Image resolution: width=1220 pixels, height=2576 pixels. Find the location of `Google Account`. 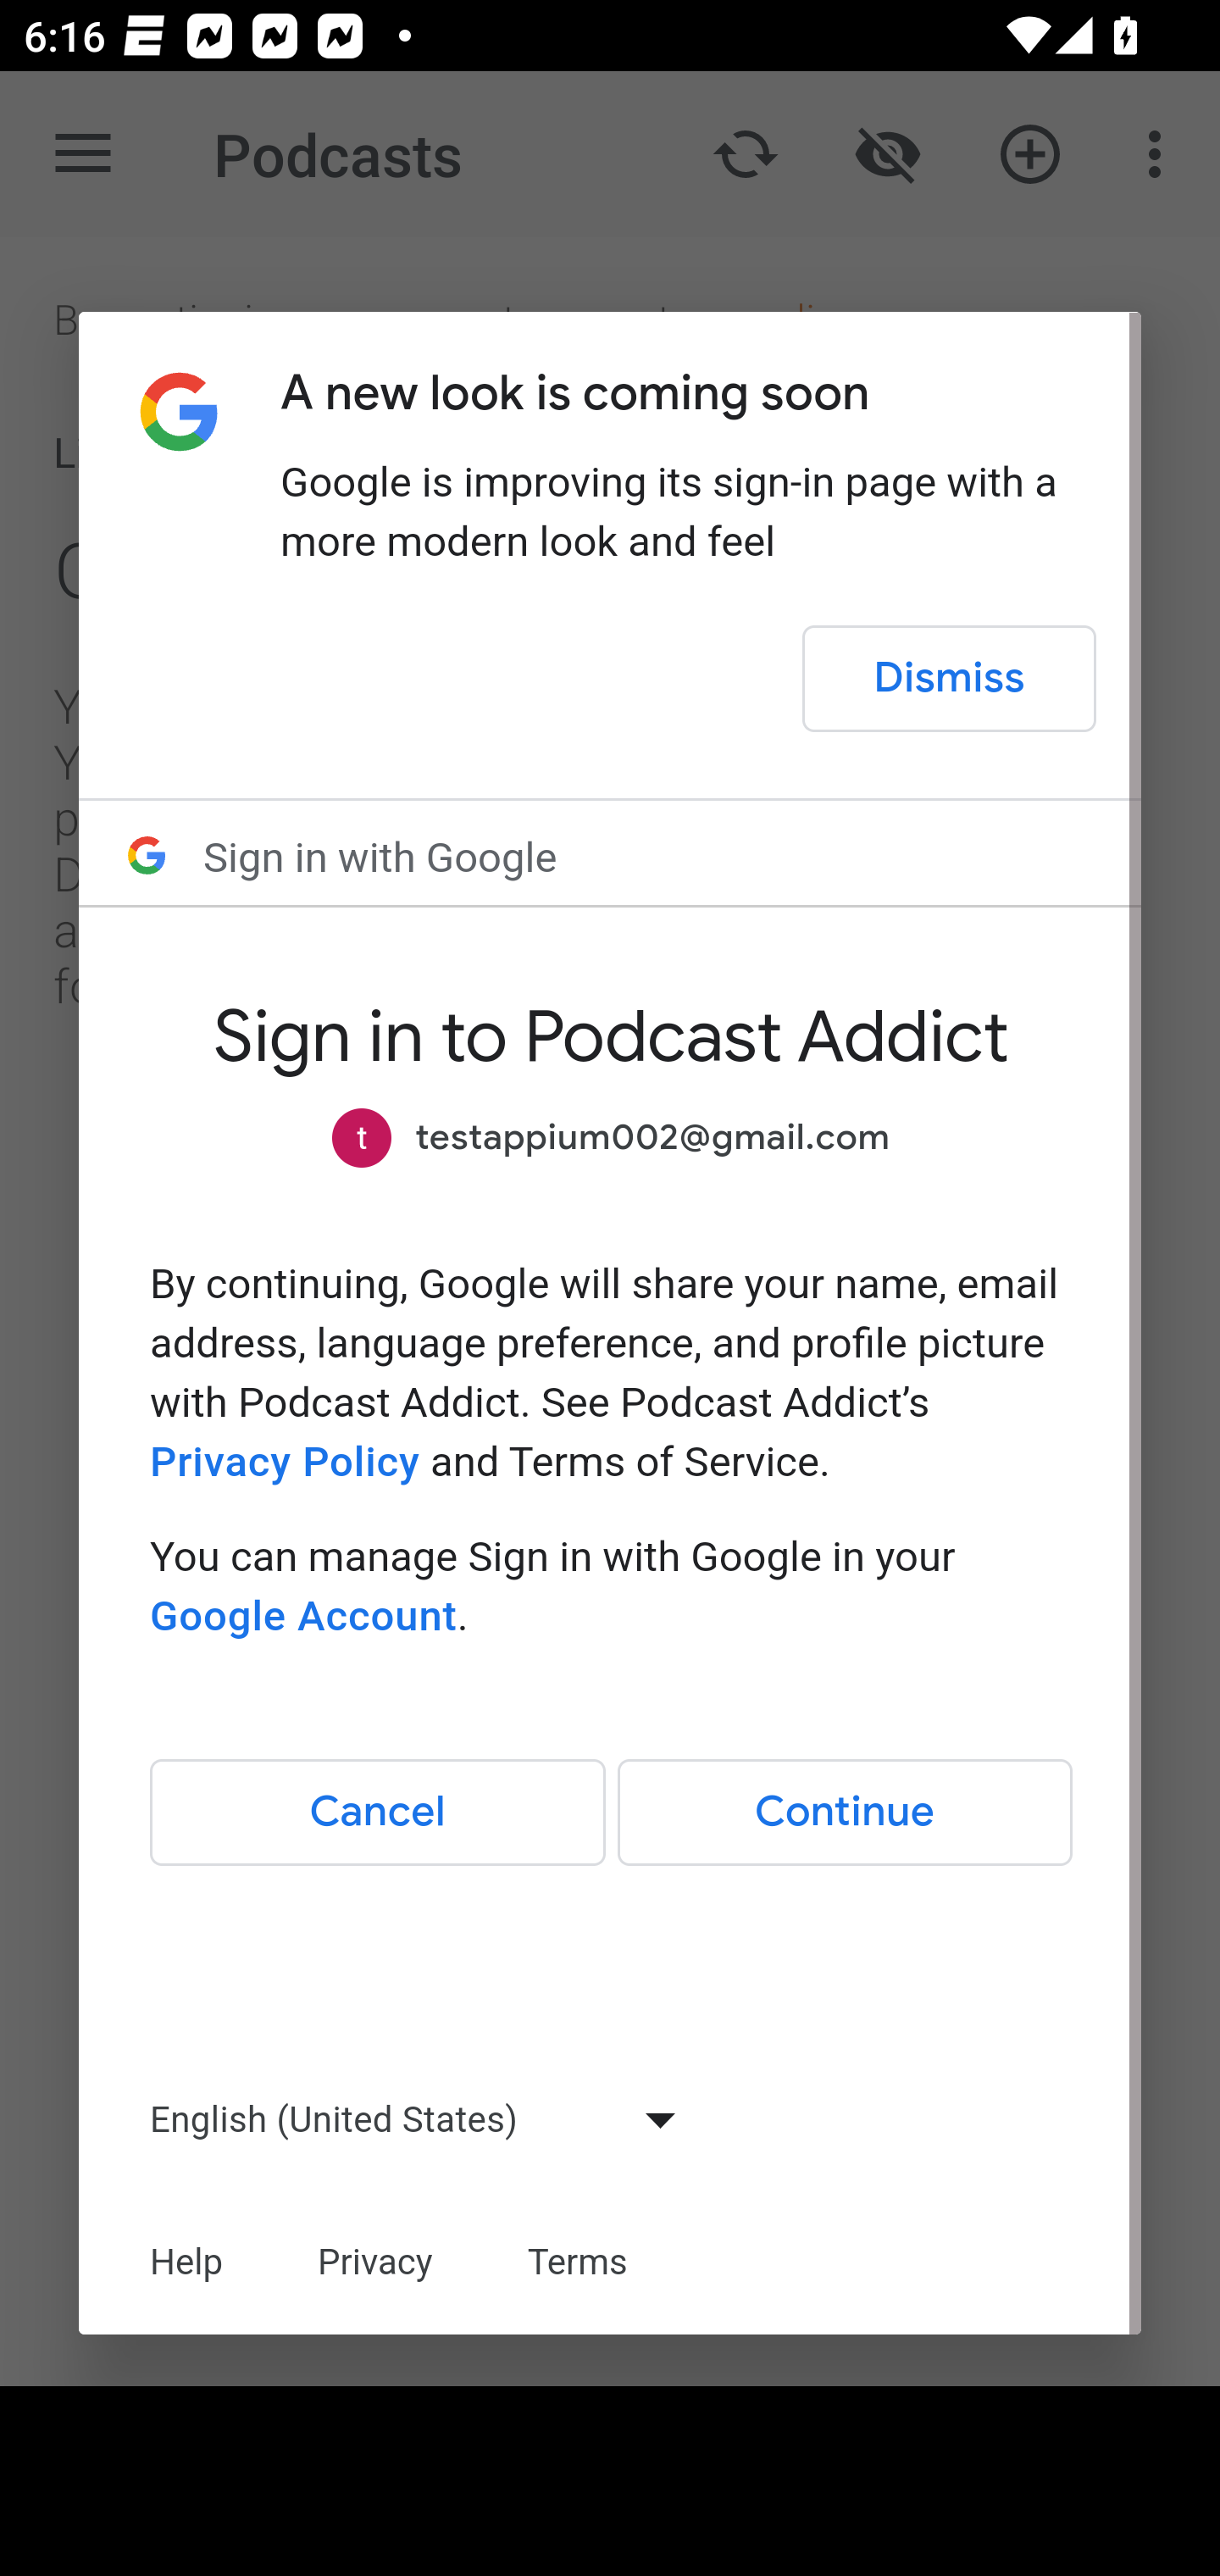

Google Account is located at coordinates (302, 1617).